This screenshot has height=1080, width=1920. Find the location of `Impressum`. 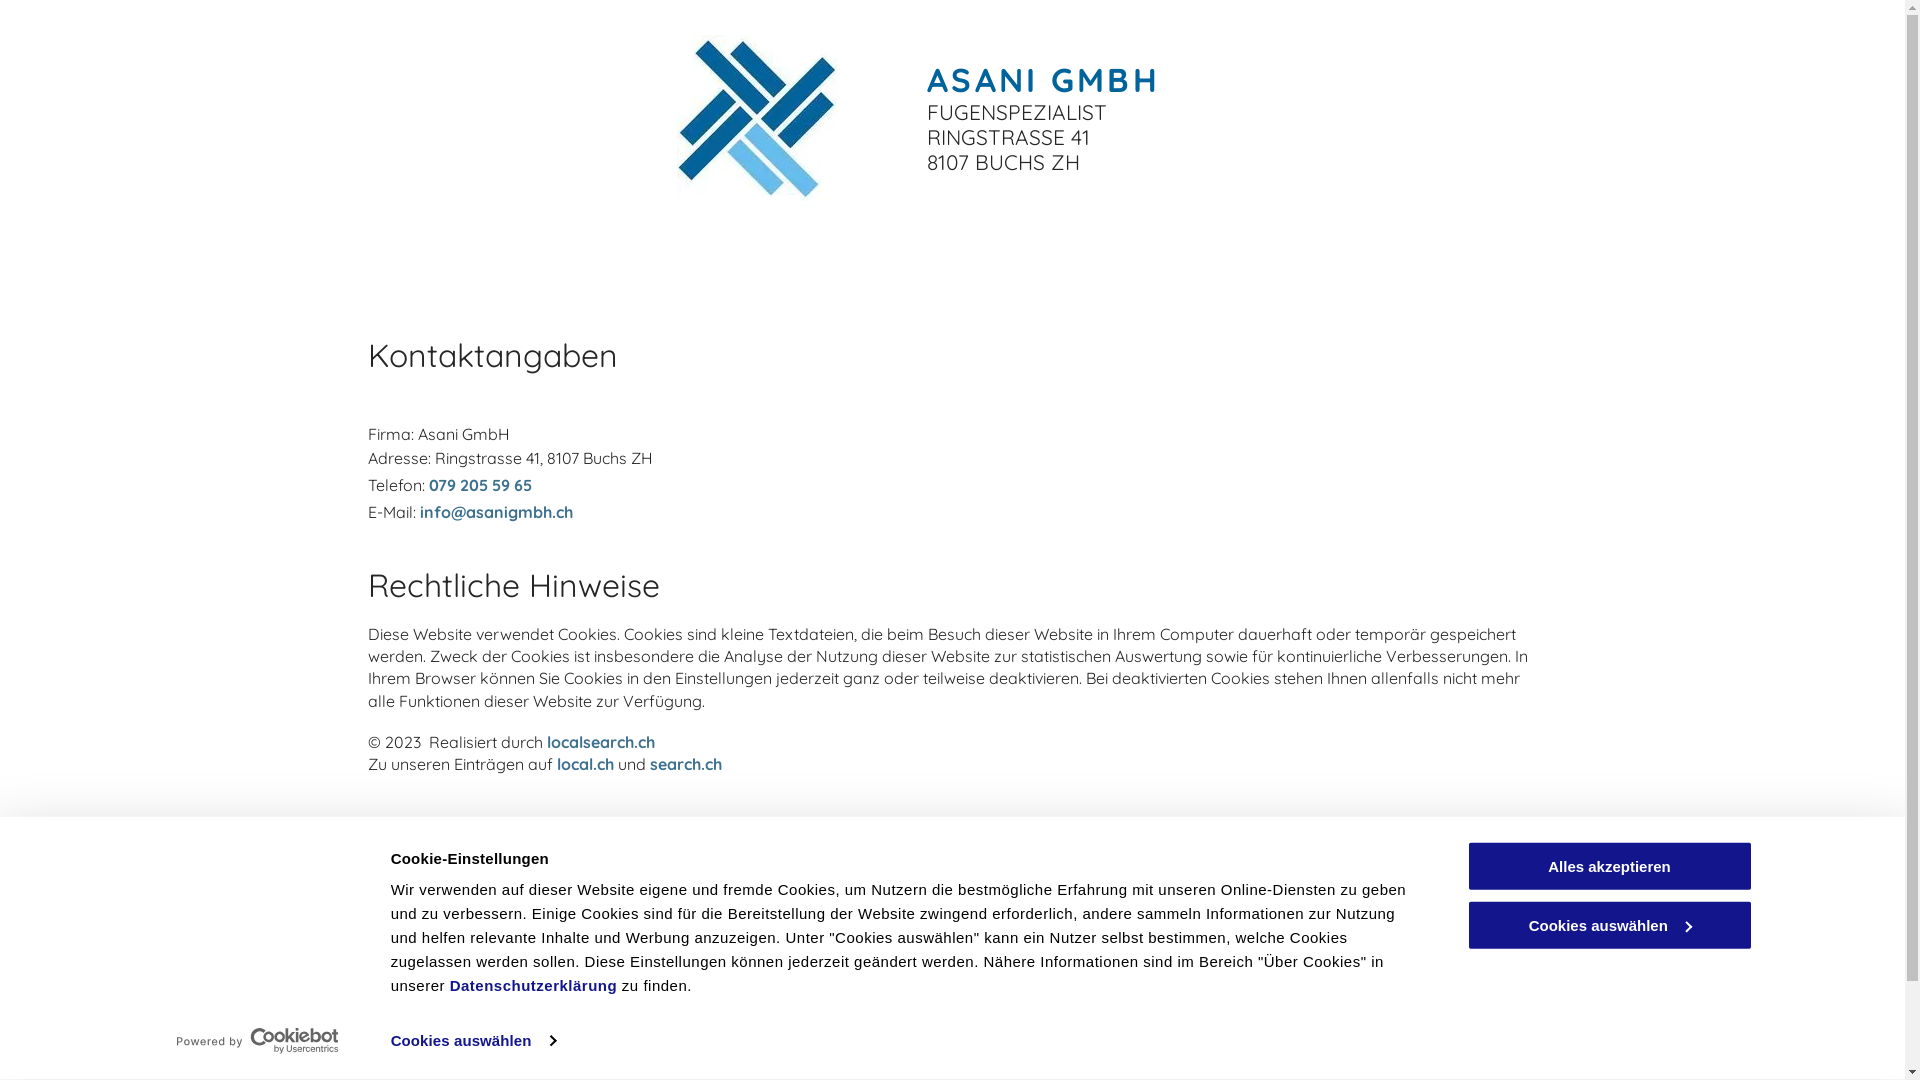

Impressum is located at coordinates (1298, 982).